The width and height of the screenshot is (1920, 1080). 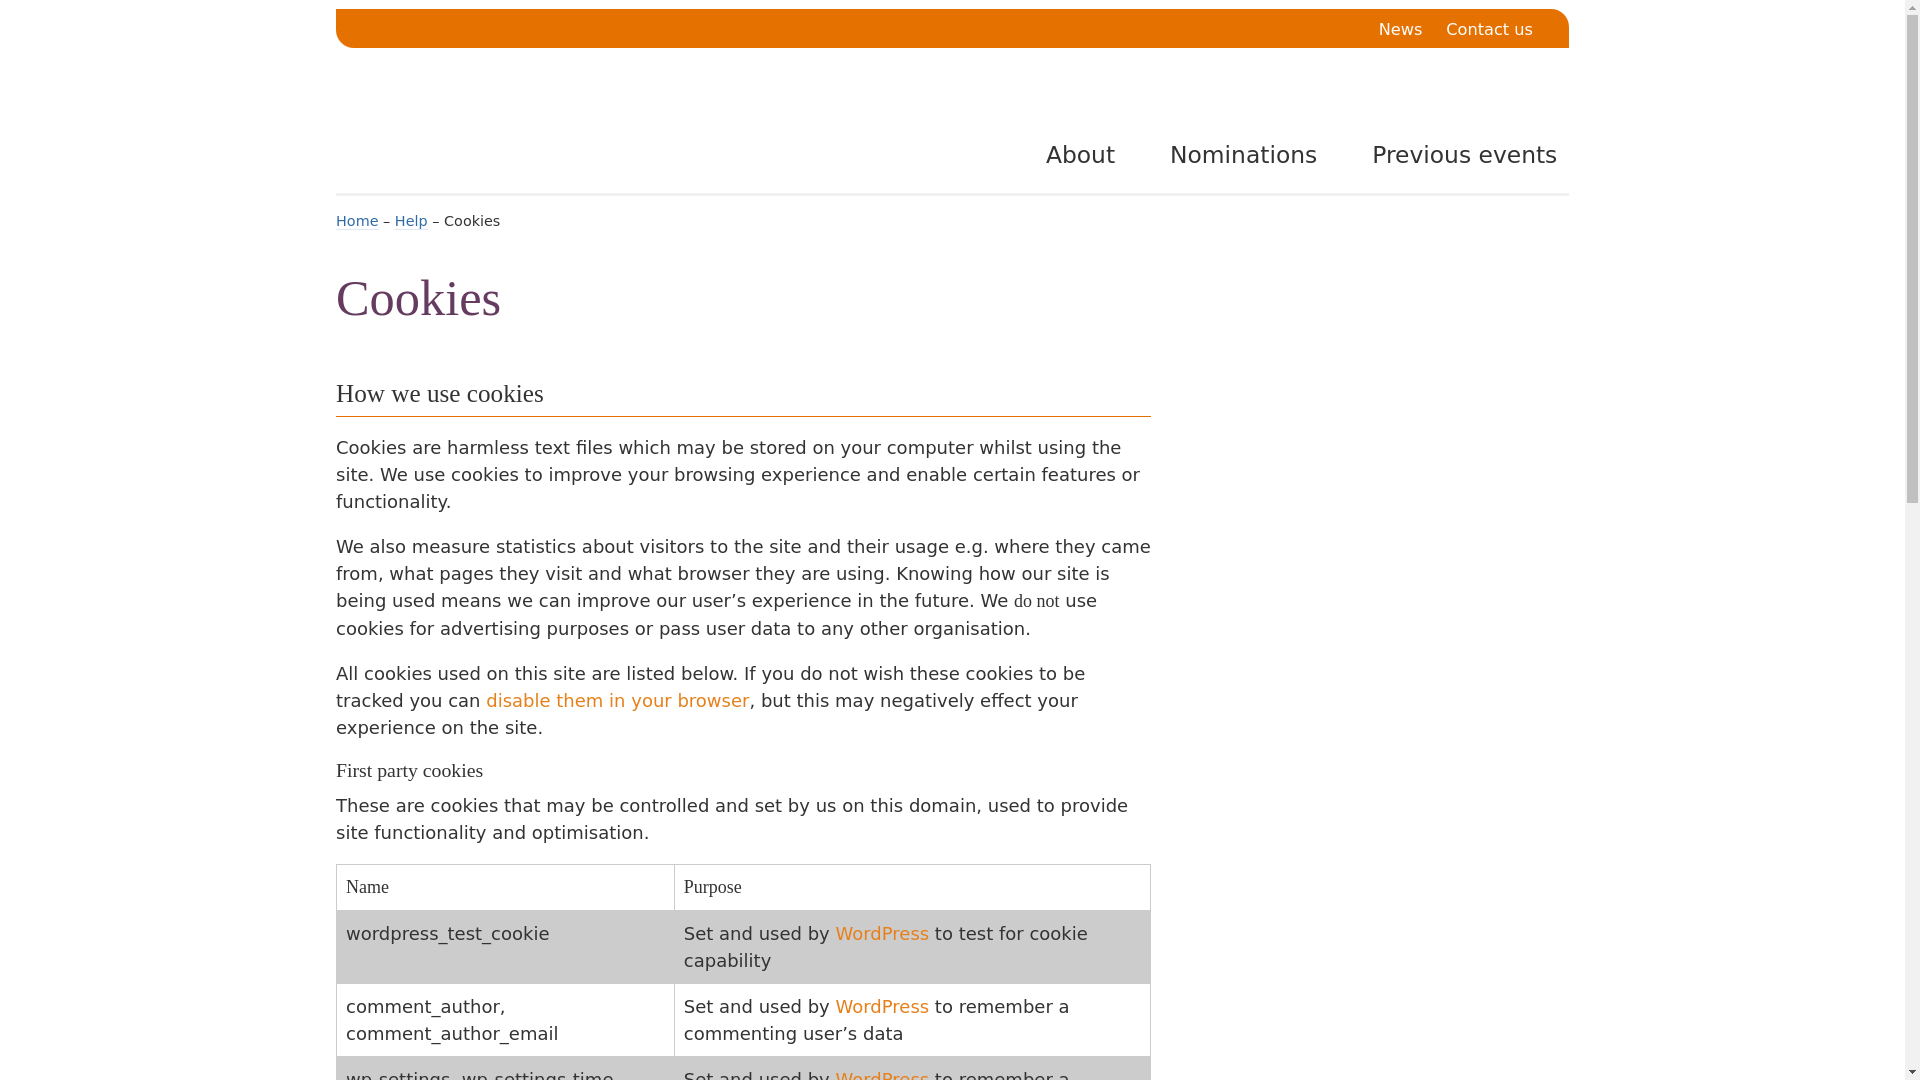 I want to click on About, so click(x=1066, y=154).